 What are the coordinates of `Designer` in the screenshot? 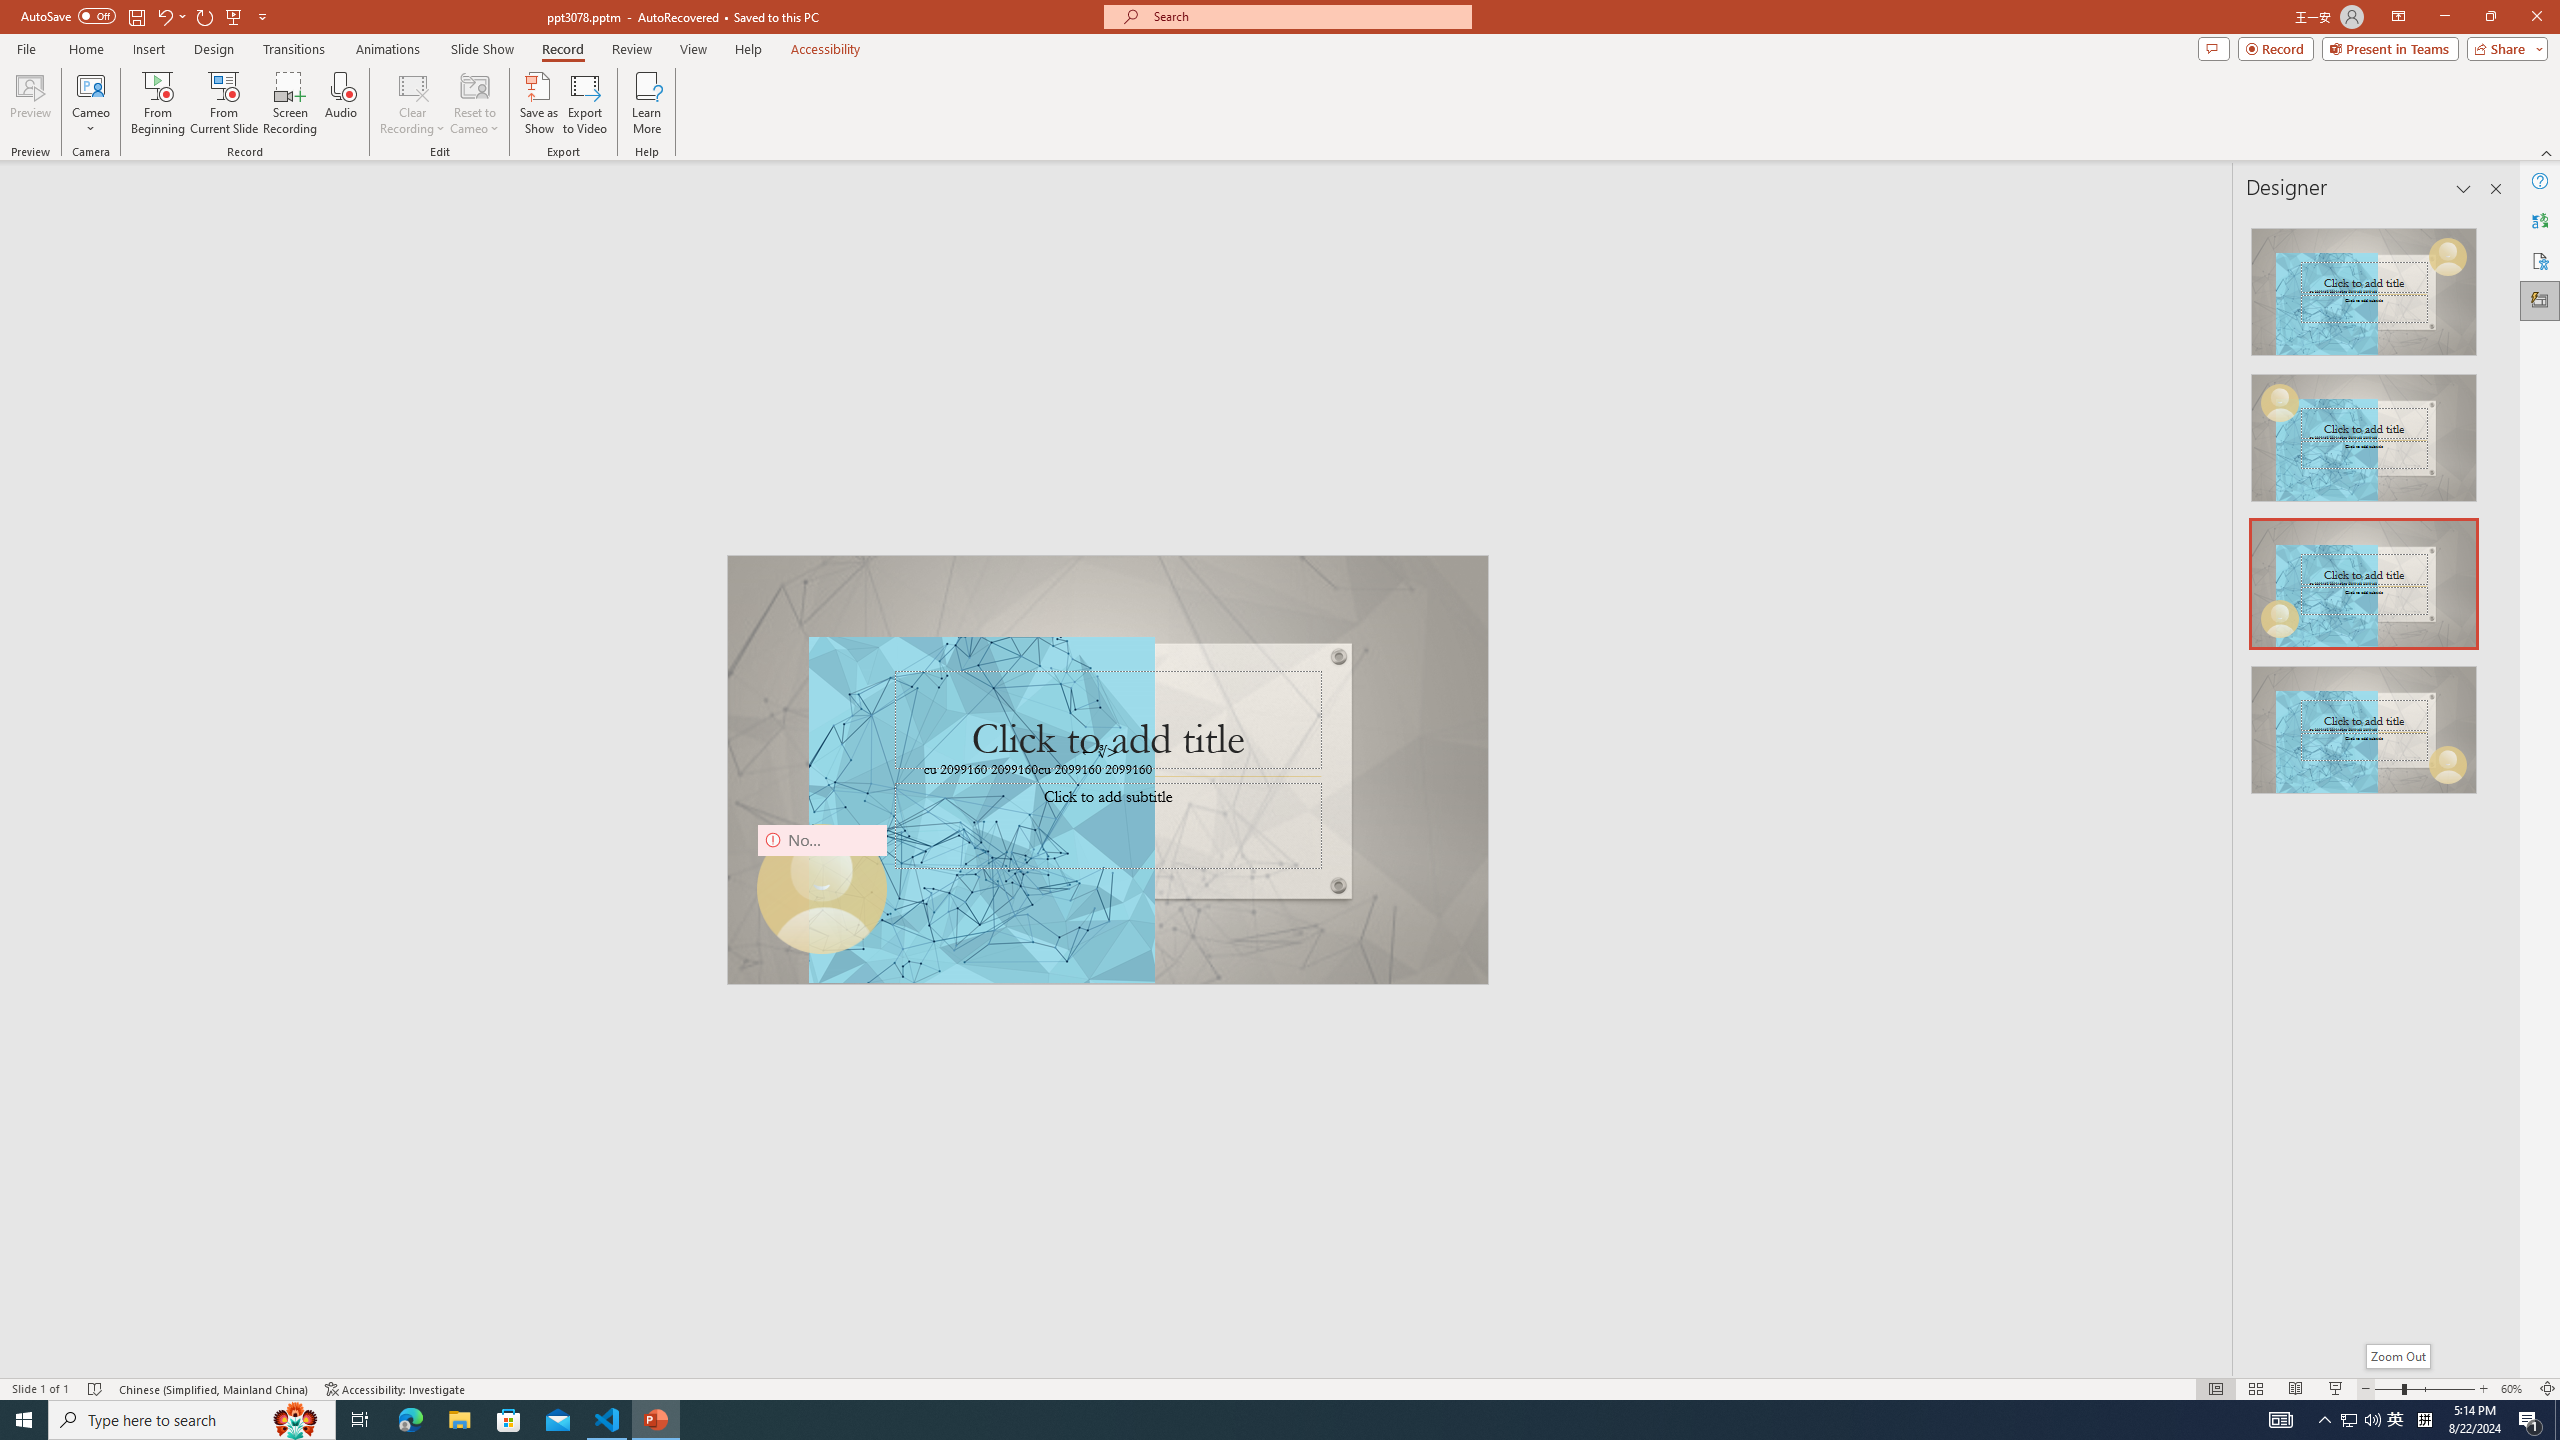 It's located at (2540, 300).